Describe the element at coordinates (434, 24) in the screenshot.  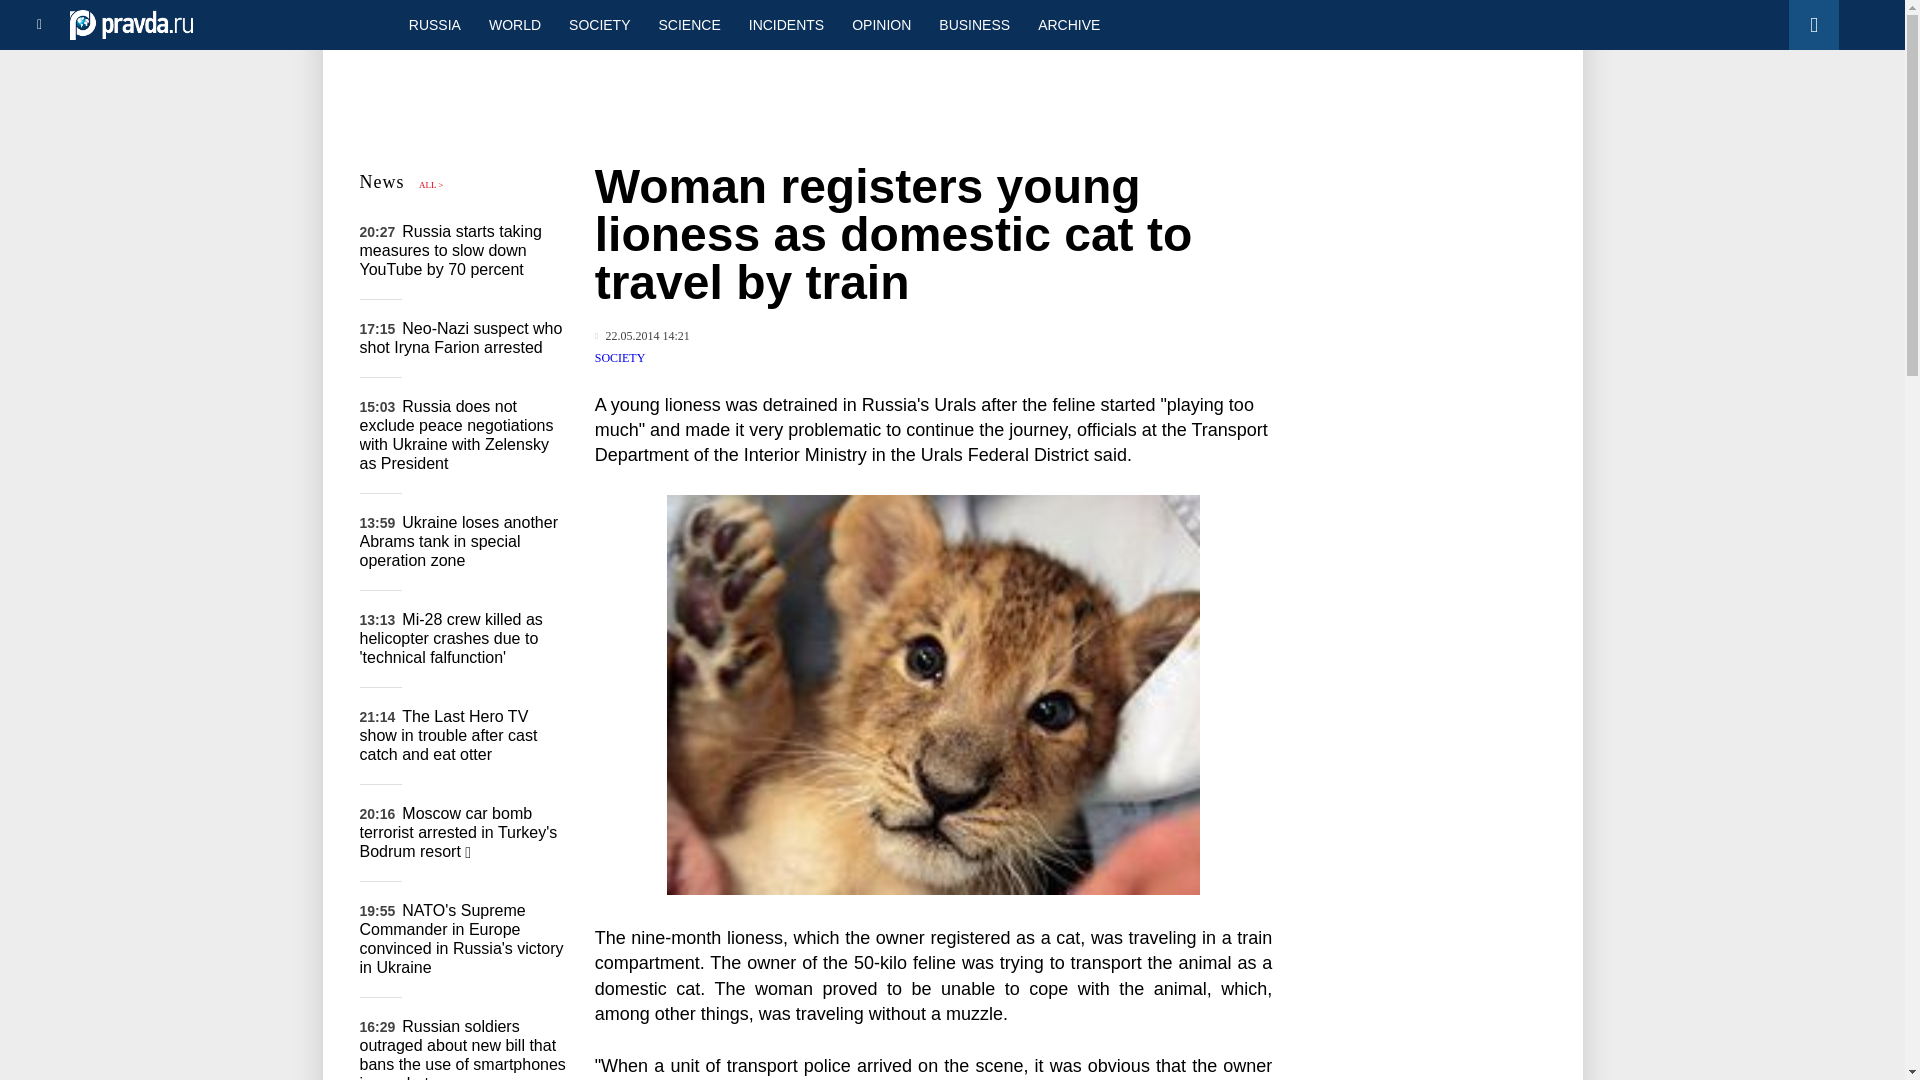
I see `RUSSIA` at that location.